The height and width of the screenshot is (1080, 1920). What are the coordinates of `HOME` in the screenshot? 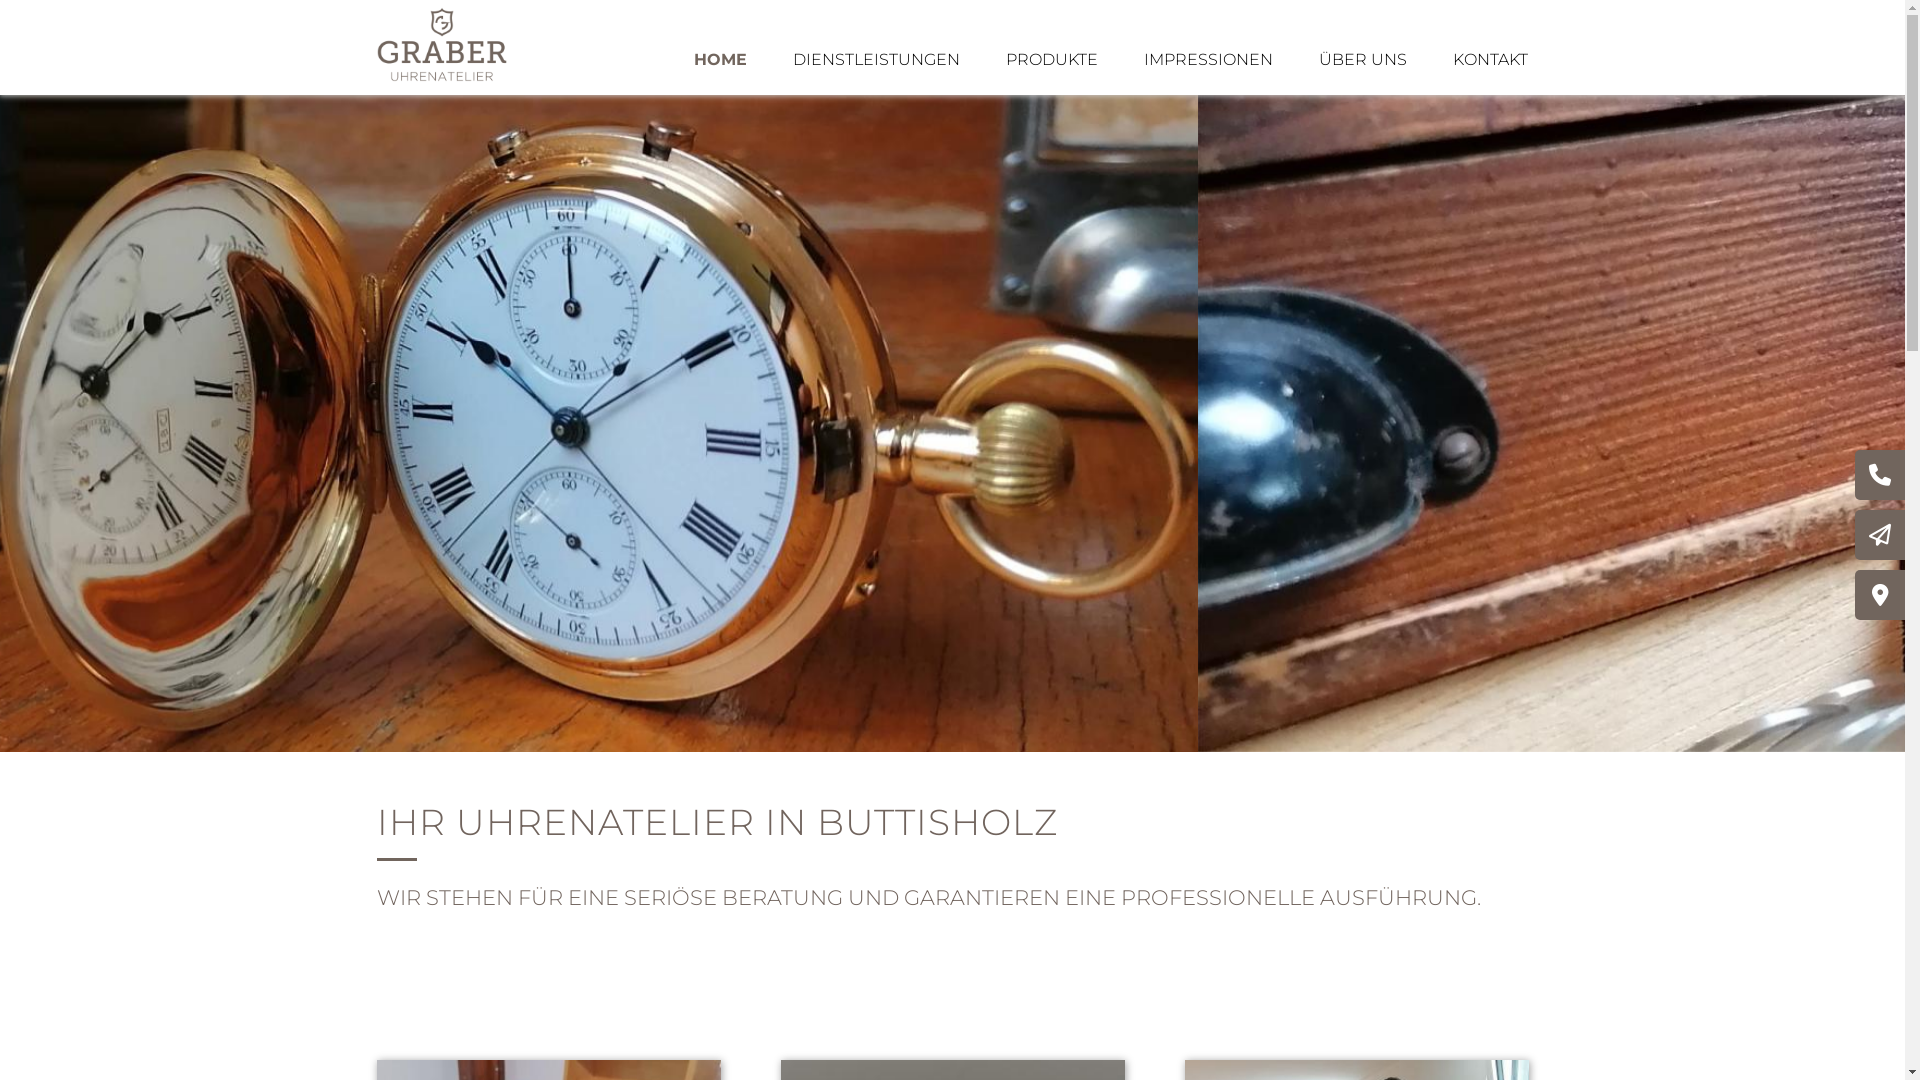 It's located at (720, 60).